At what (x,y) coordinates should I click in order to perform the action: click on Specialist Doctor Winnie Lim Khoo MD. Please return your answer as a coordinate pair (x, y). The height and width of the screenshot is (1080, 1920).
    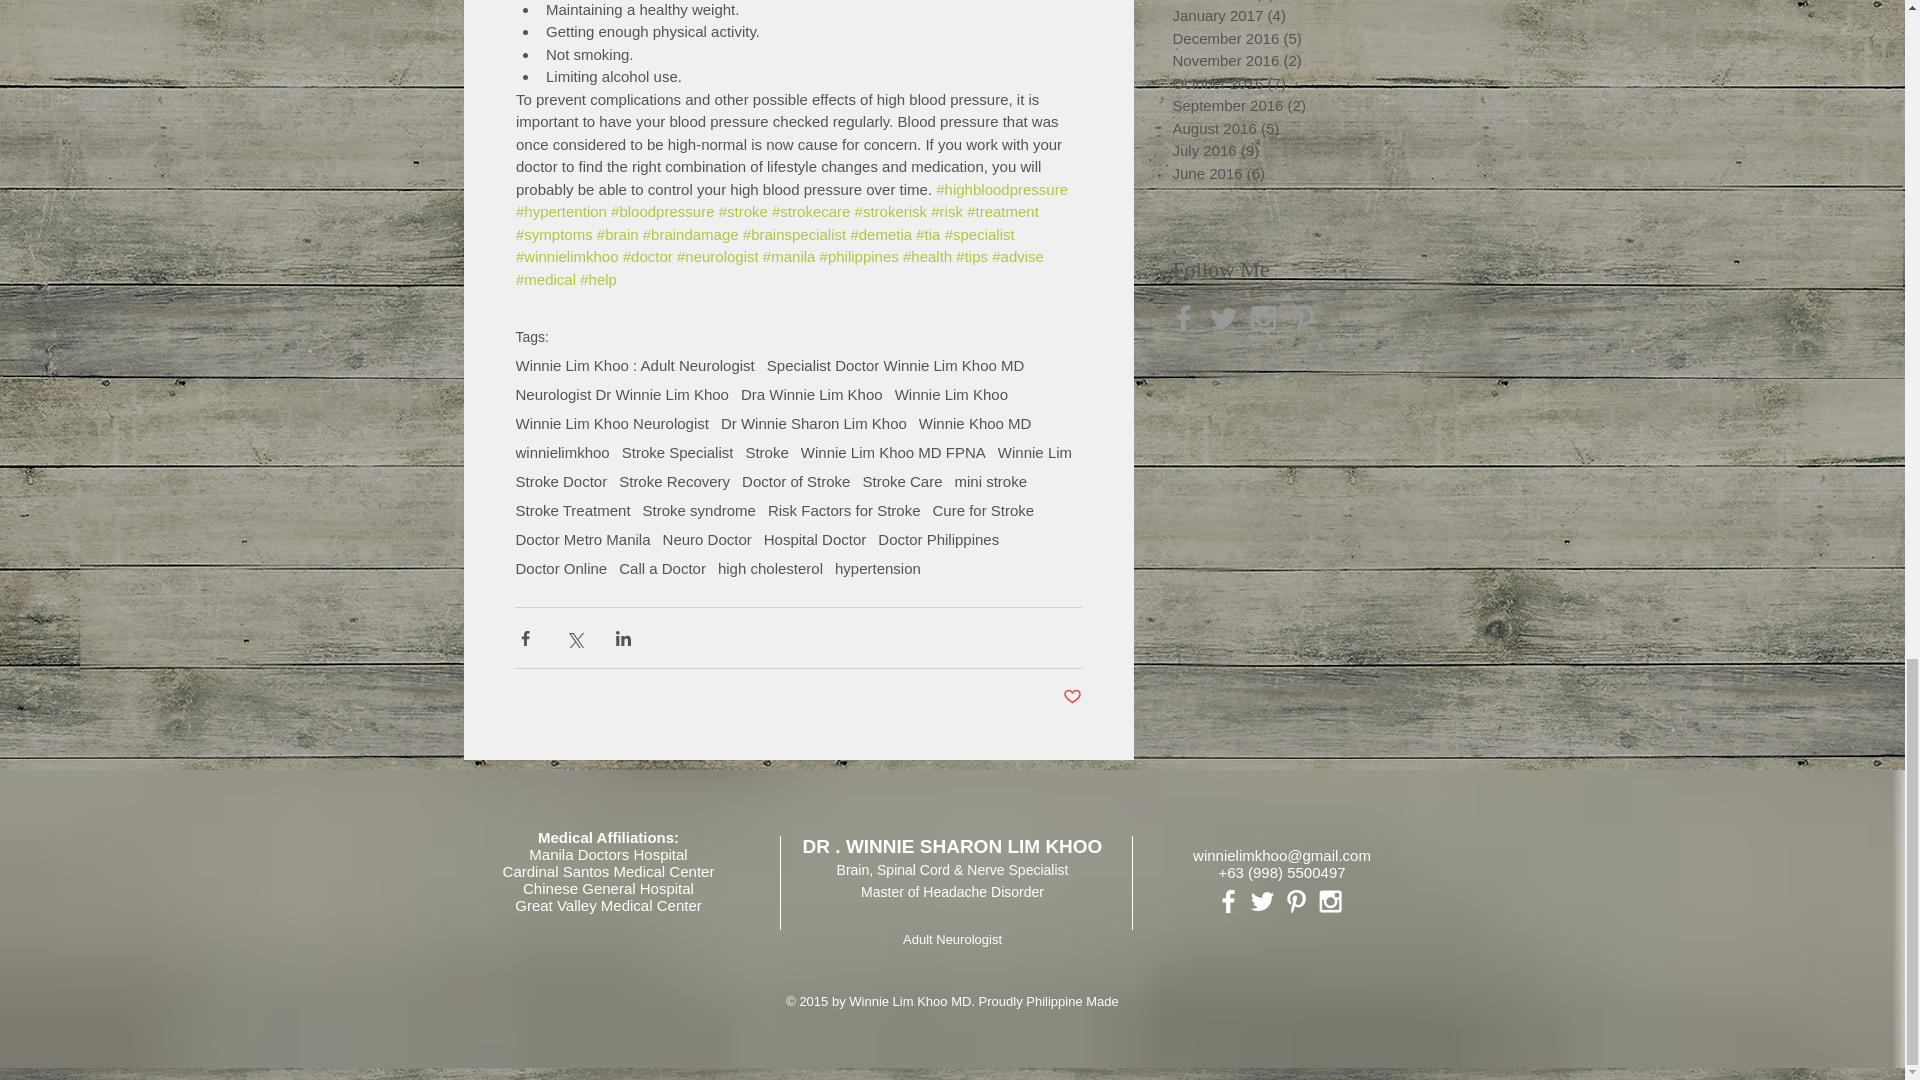
    Looking at the image, I should click on (896, 365).